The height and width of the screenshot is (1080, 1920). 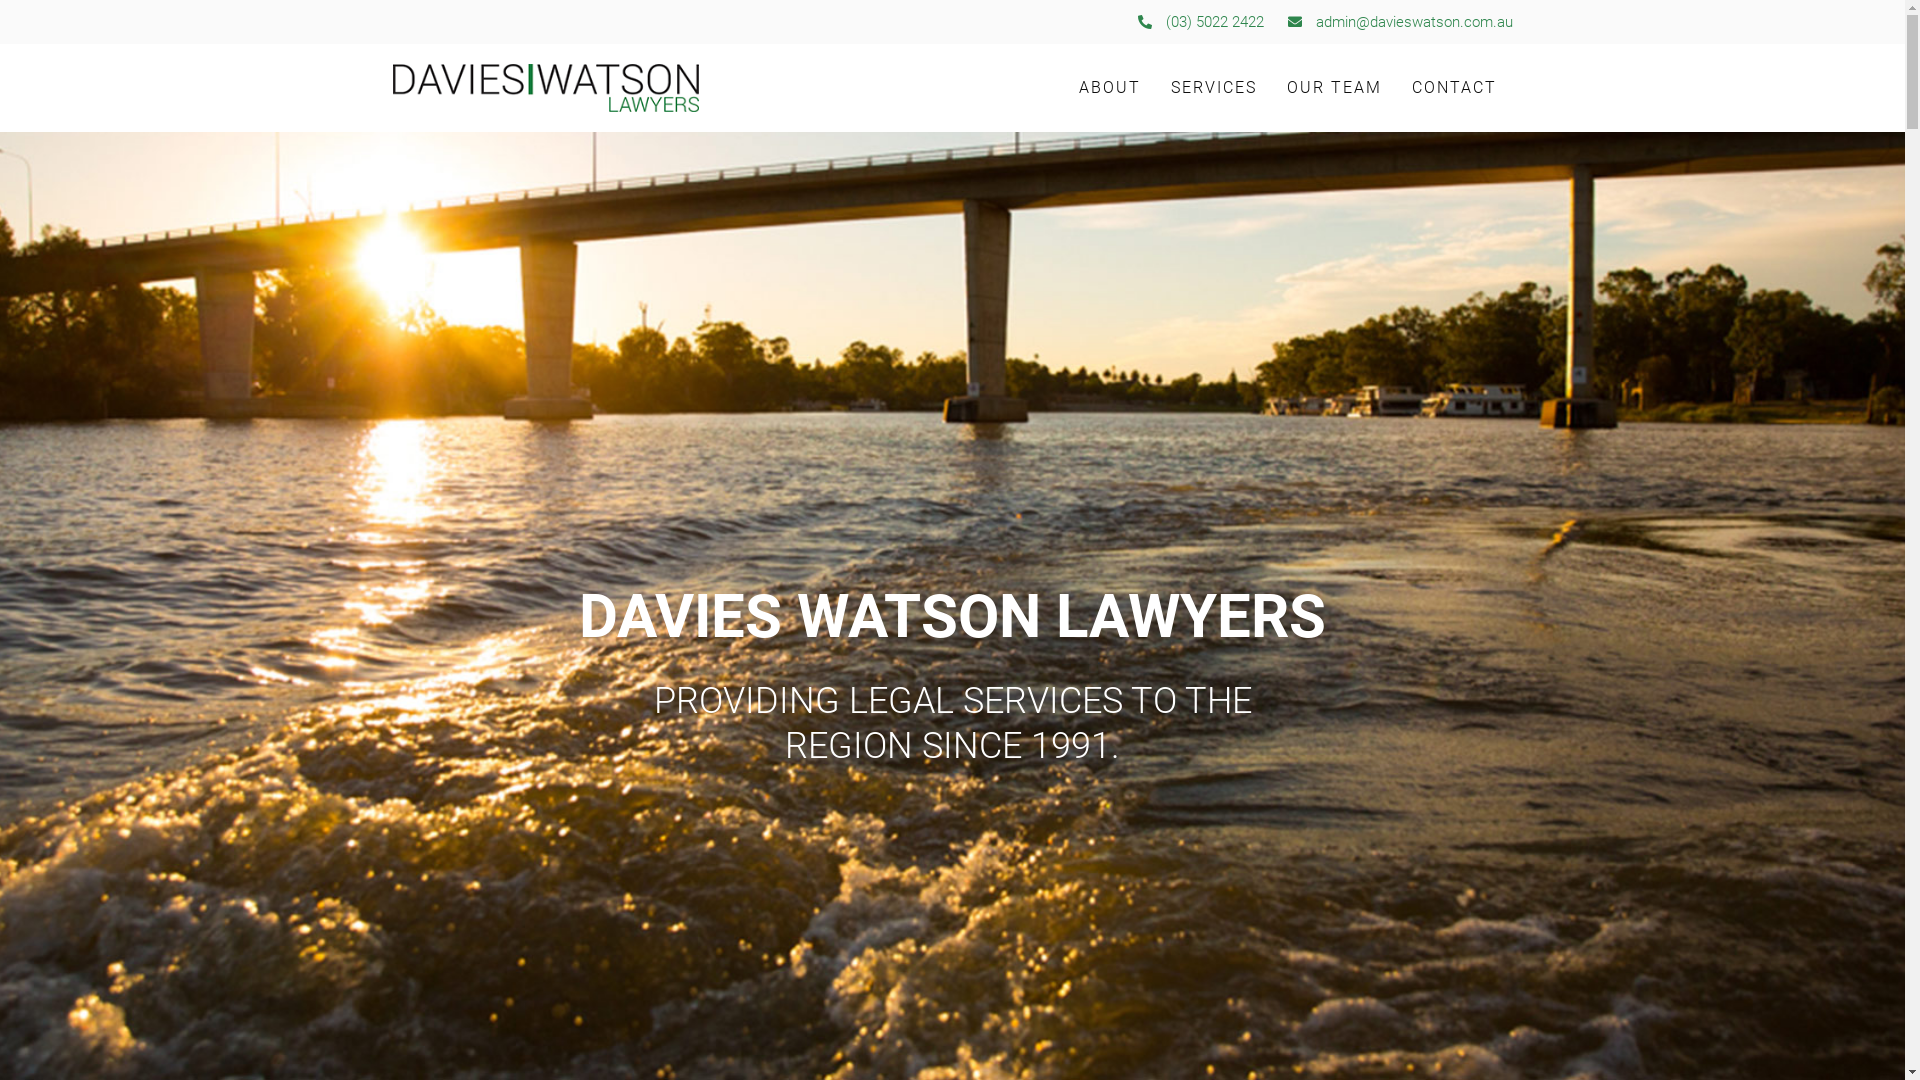 I want to click on CONTACT, so click(x=1454, y=88).